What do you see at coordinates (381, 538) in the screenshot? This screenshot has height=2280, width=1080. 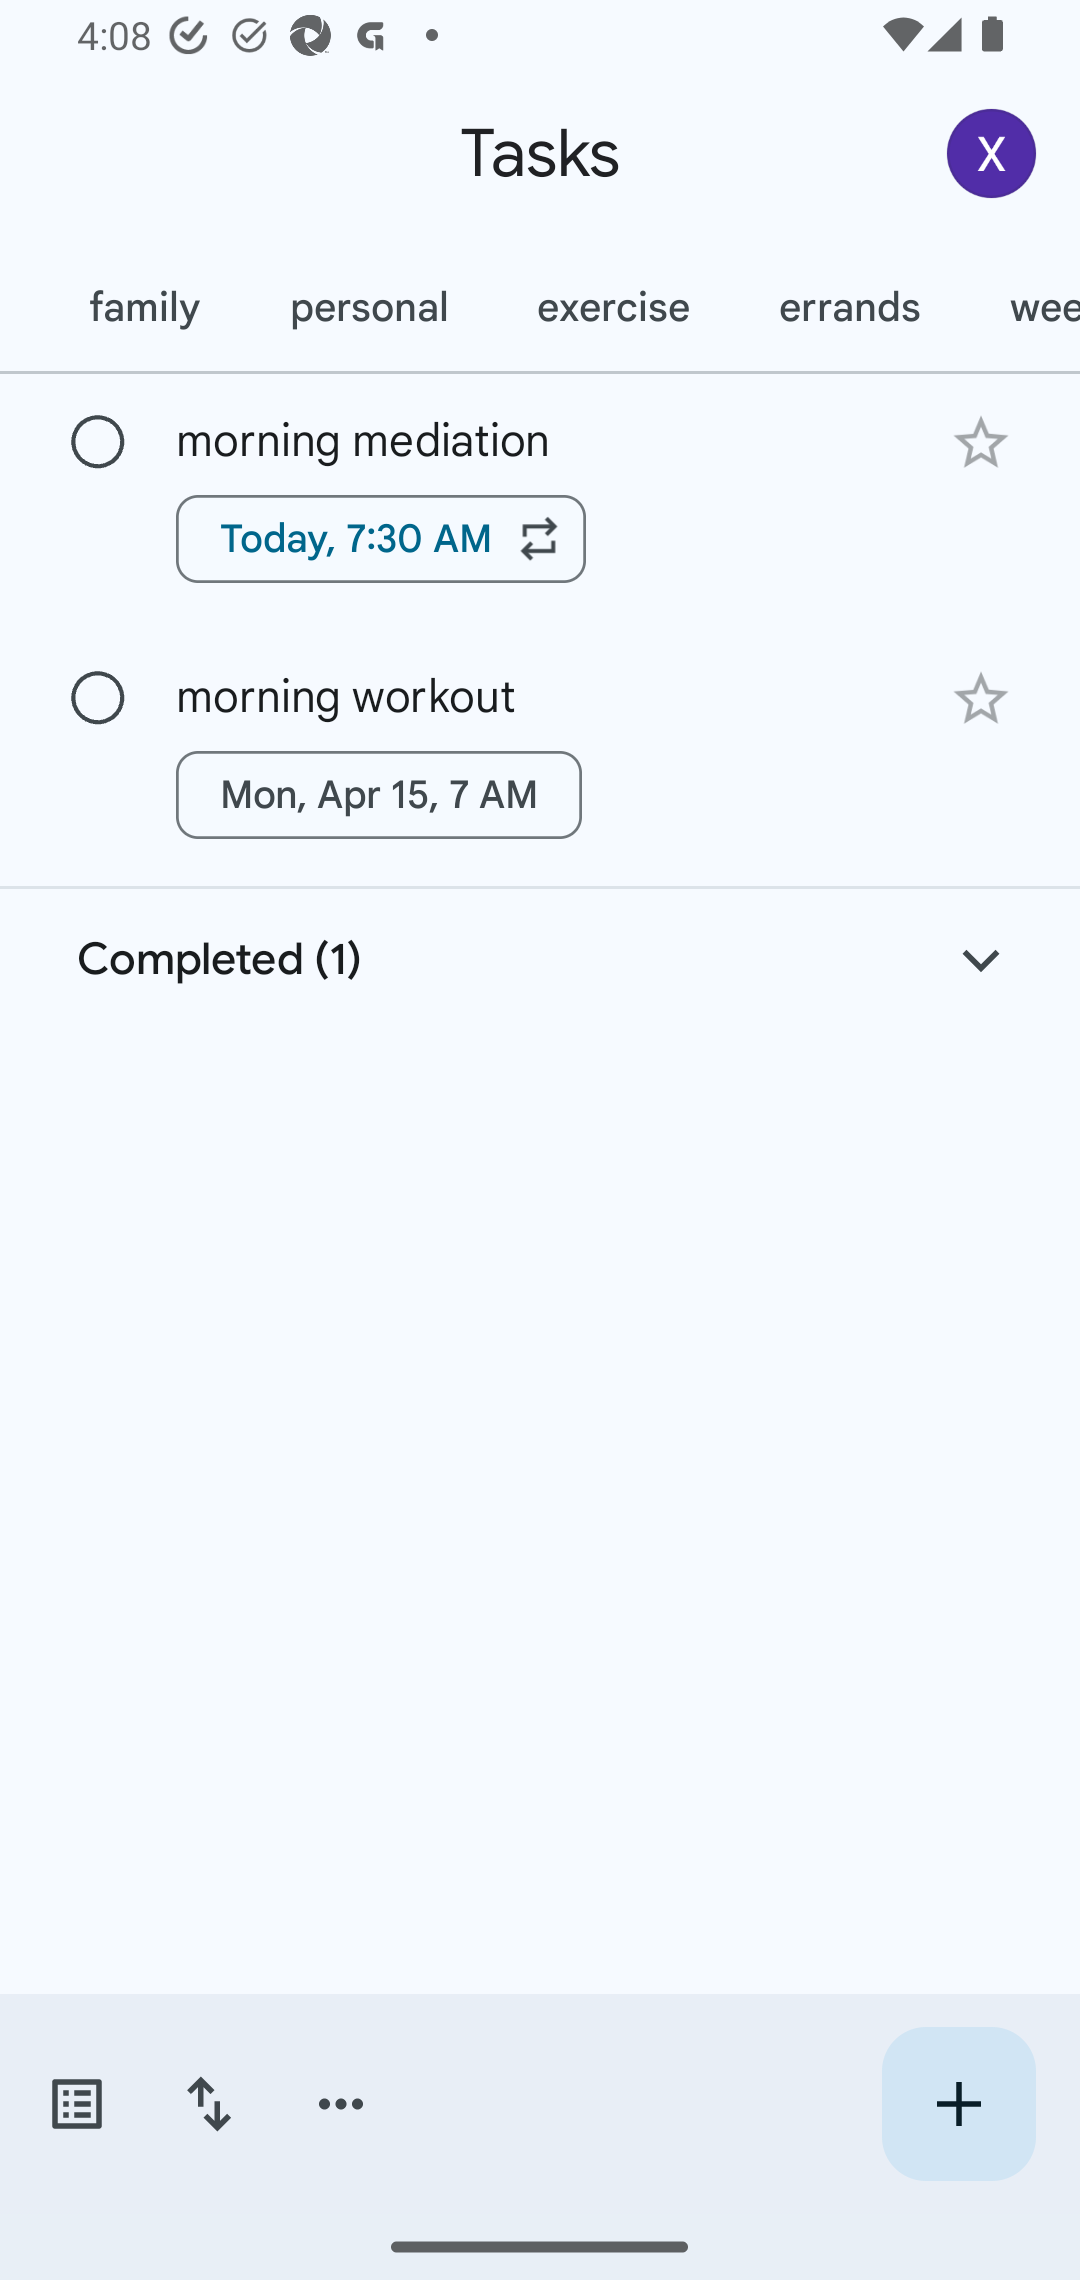 I see `Today, 7:30 AM` at bounding box center [381, 538].